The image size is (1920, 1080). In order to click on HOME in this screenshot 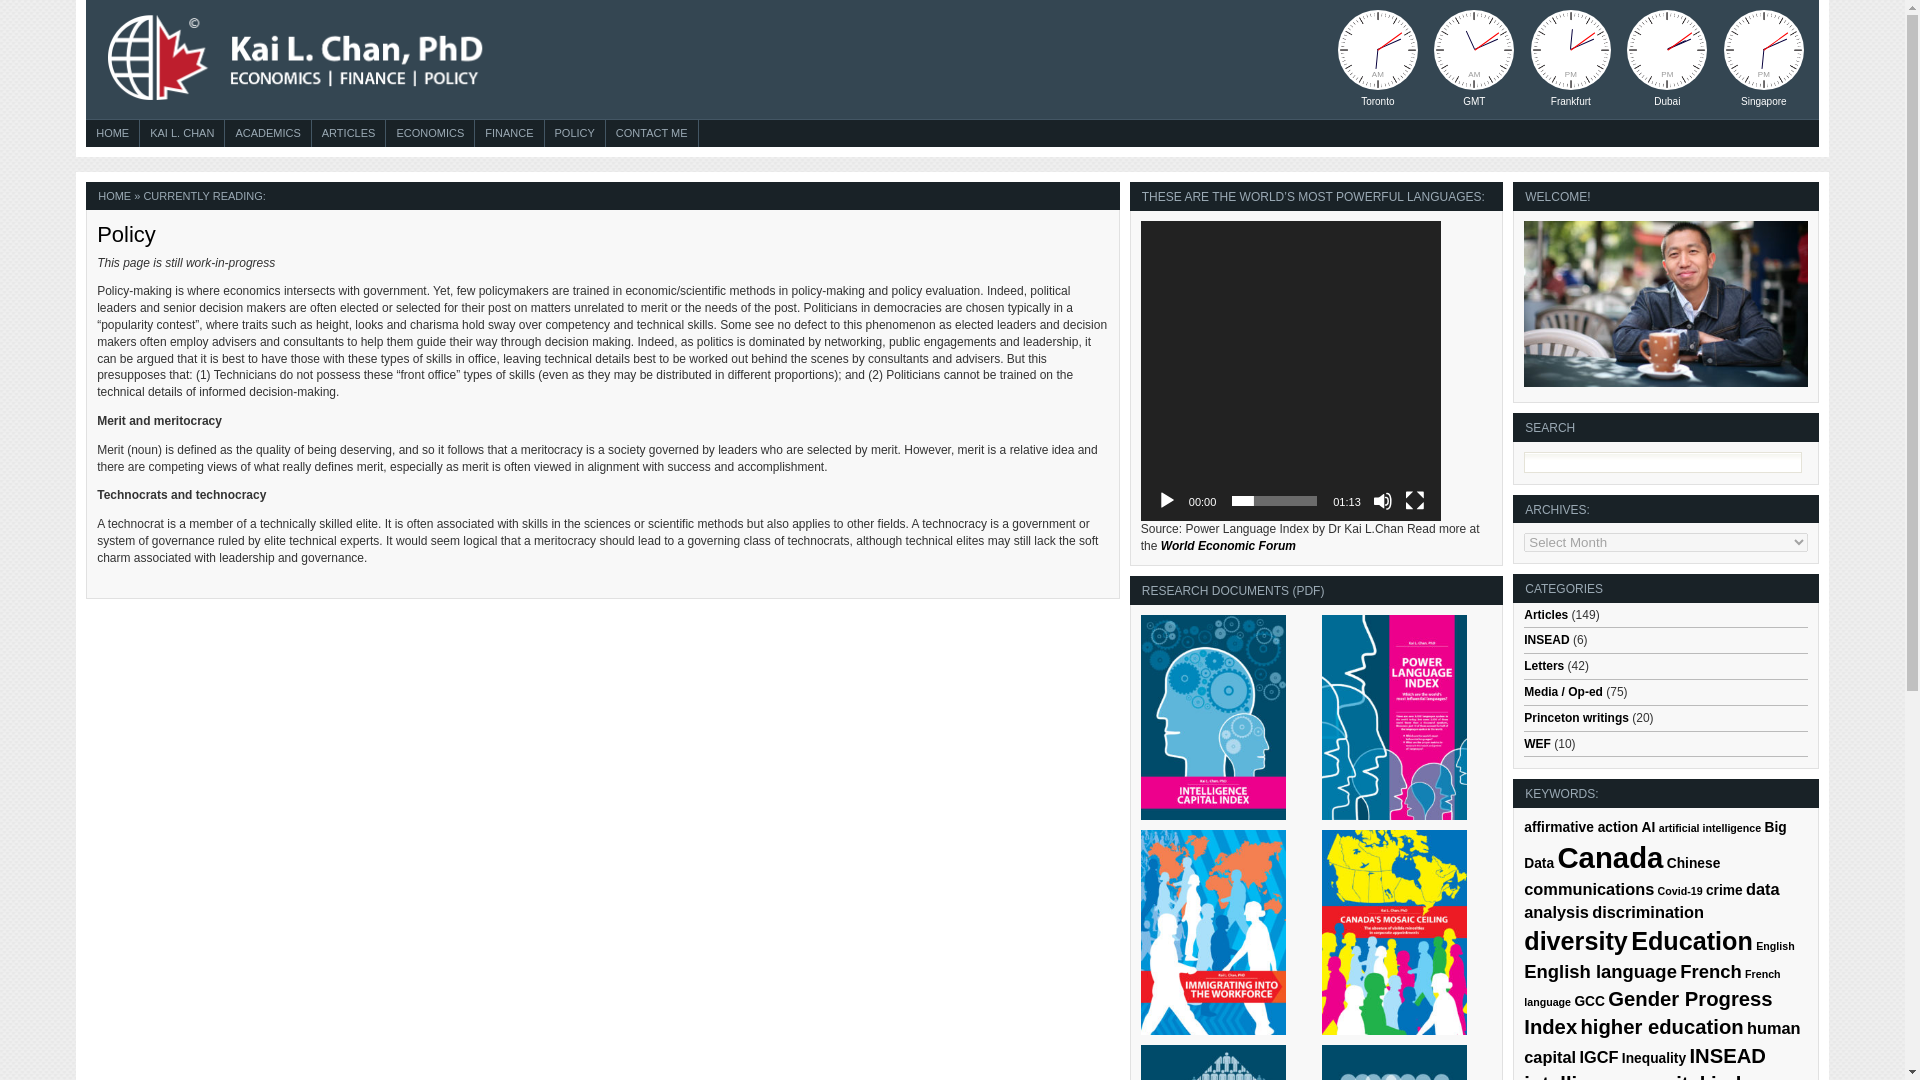, I will do `click(112, 134)`.